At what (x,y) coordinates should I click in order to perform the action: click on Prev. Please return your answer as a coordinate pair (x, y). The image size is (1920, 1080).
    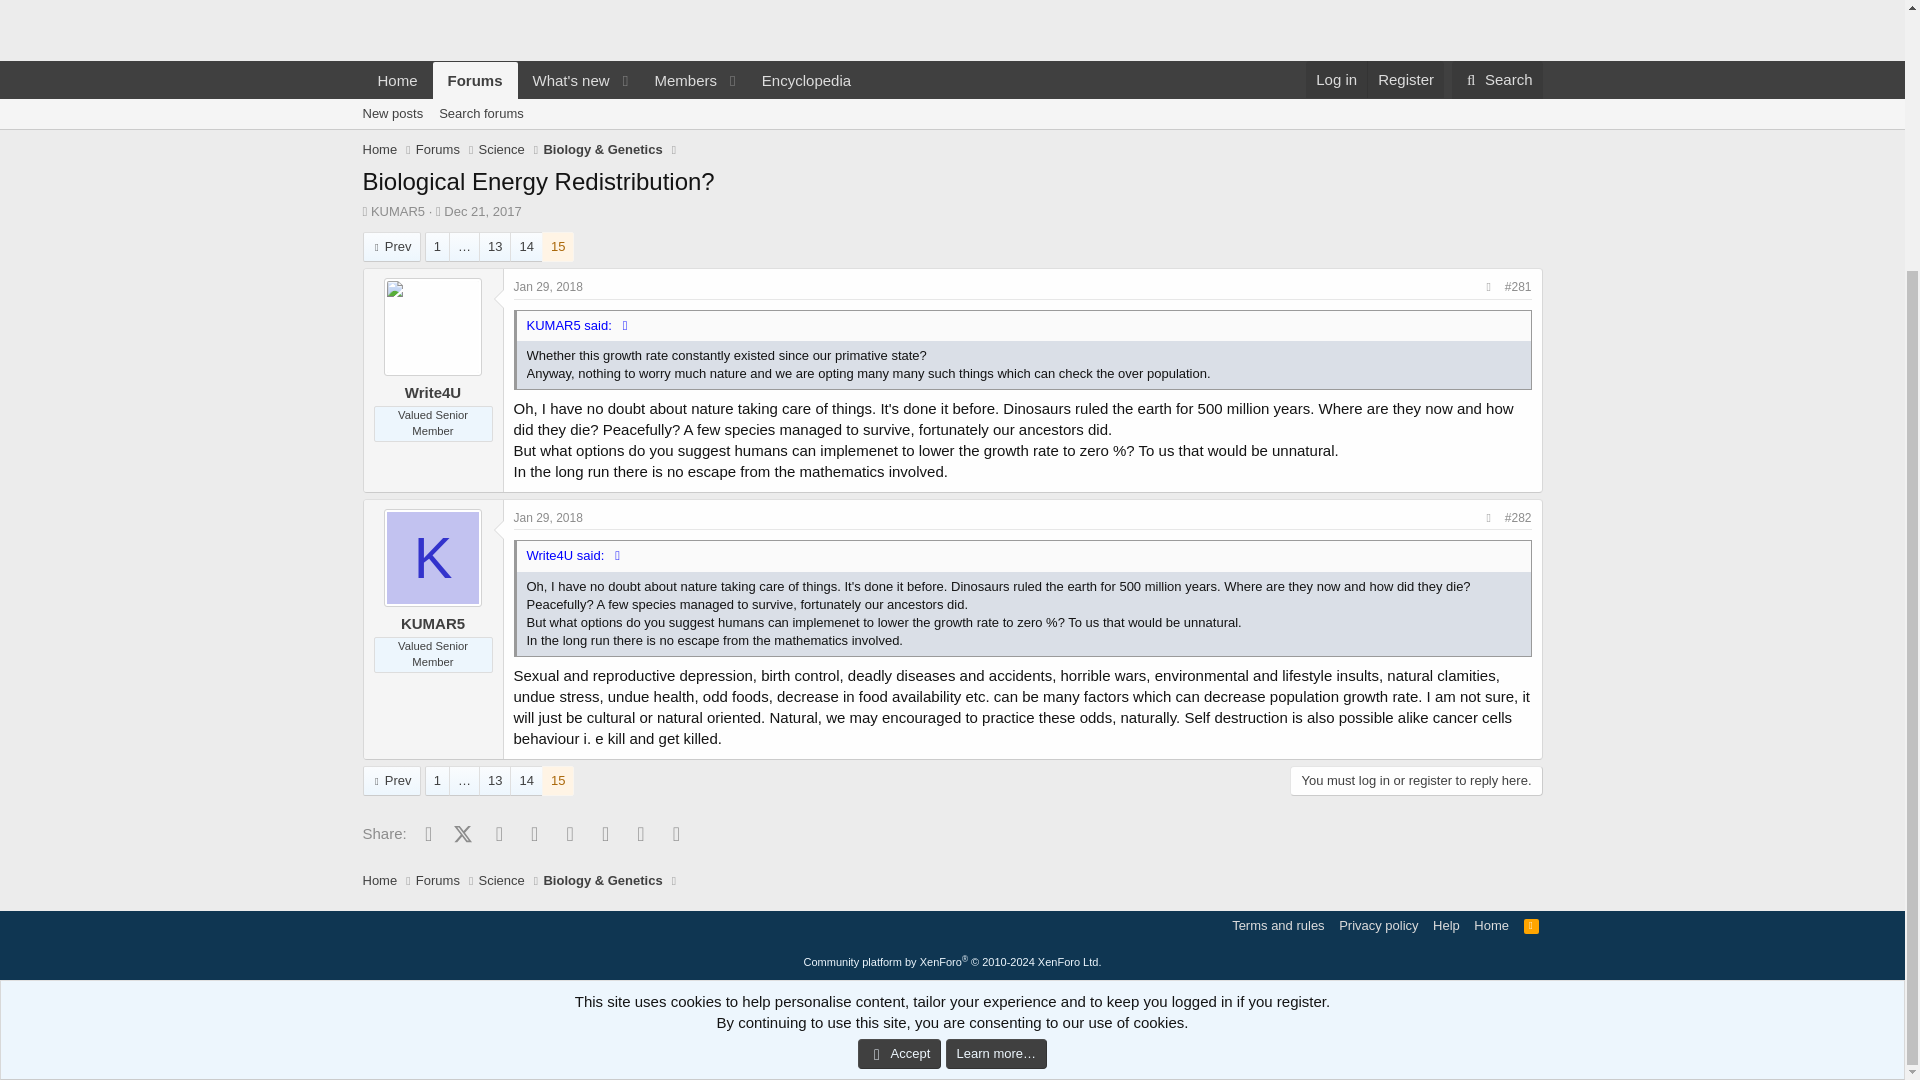
    Looking at the image, I should click on (951, 136).